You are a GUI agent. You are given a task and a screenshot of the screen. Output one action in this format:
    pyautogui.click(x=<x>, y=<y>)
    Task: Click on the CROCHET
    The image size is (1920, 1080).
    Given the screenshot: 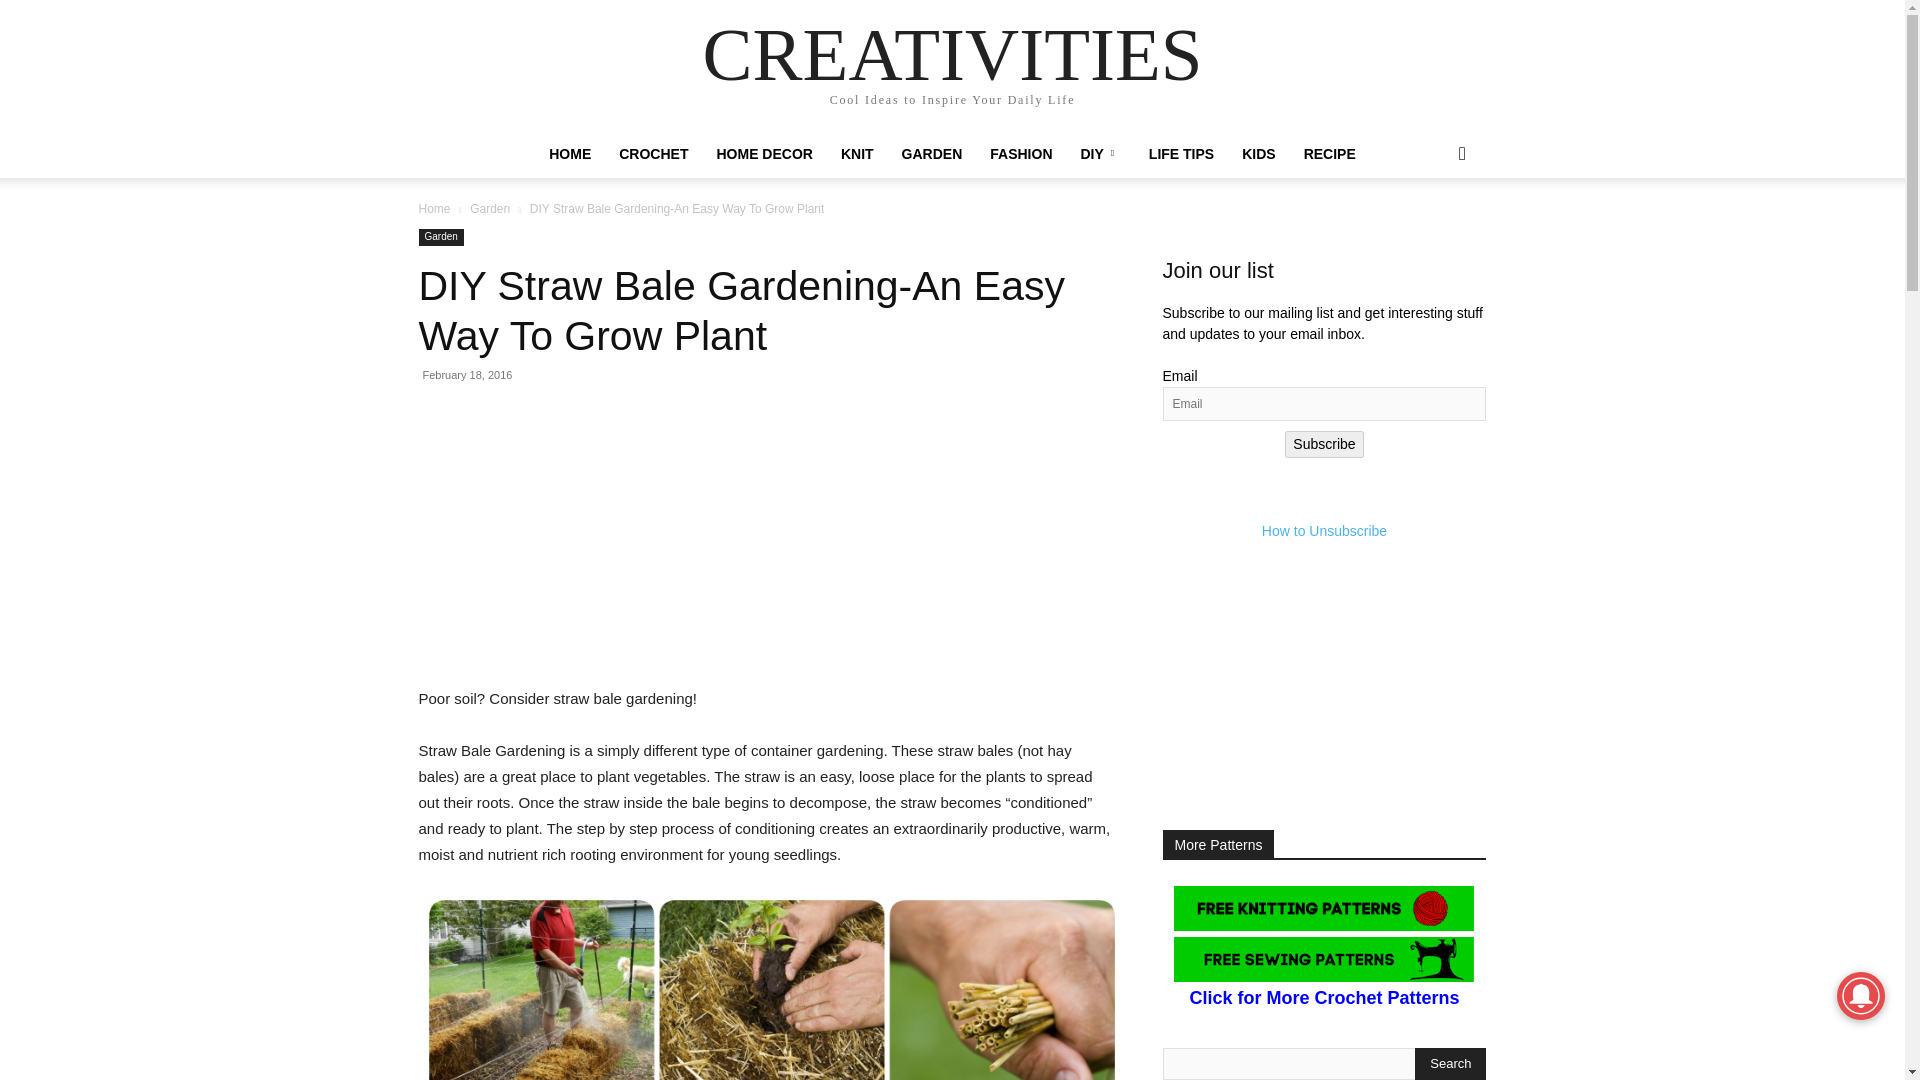 What is the action you would take?
    pyautogui.click(x=653, y=154)
    